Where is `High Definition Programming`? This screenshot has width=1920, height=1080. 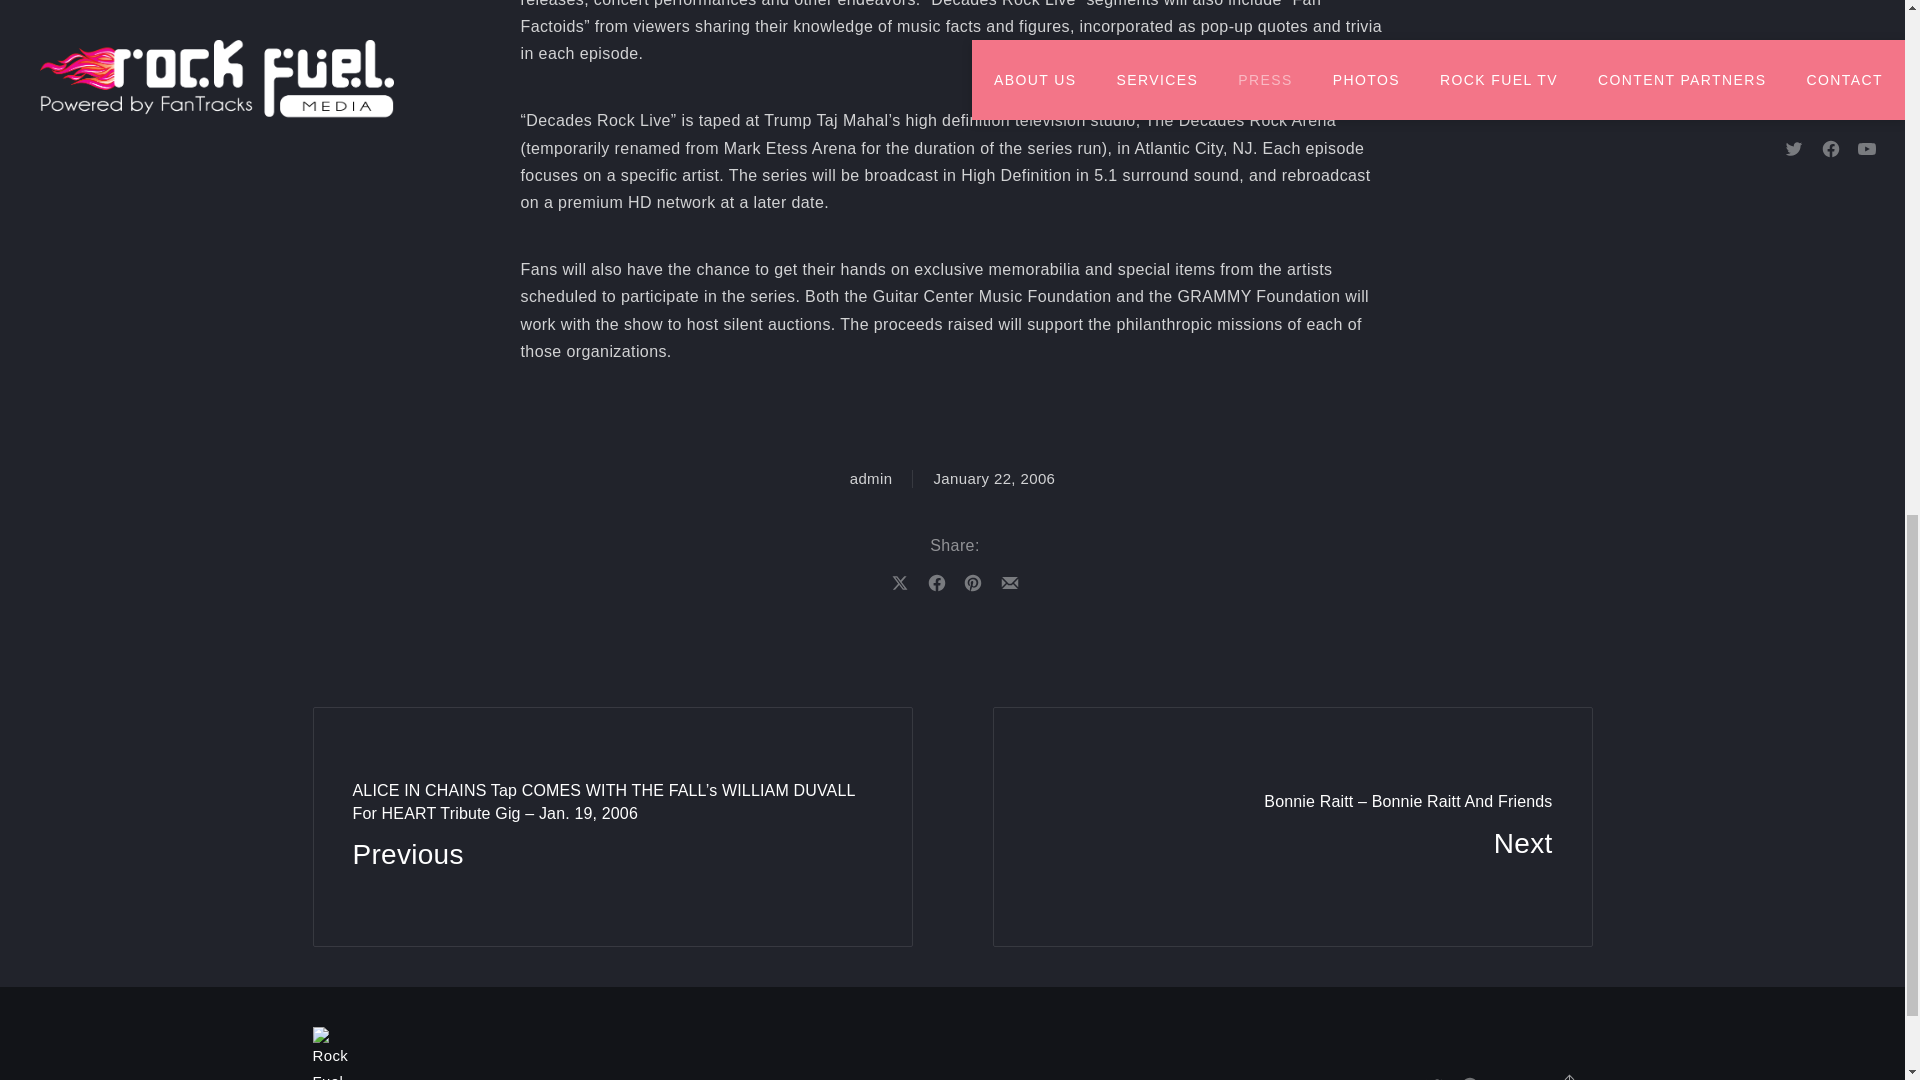
High Definition Programming is located at coordinates (580, 1078).